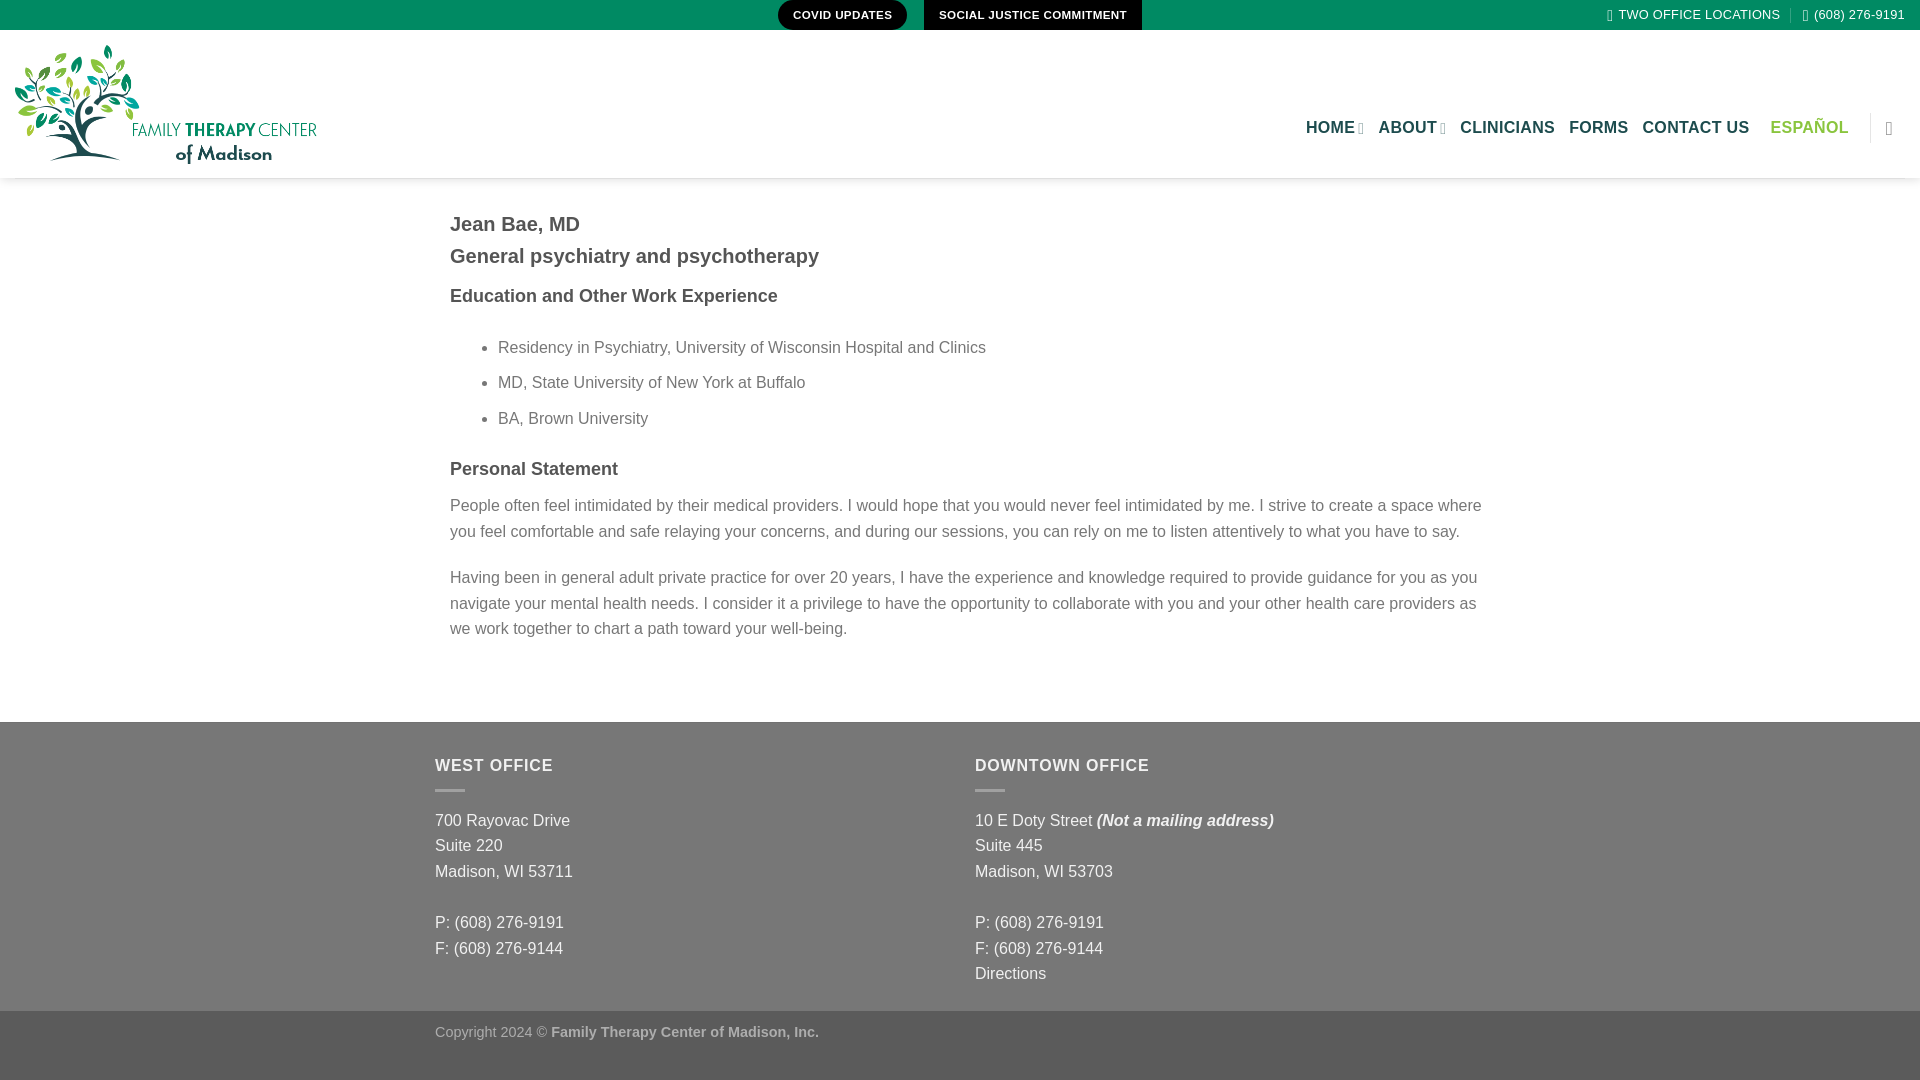  What do you see at coordinates (1598, 128) in the screenshot?
I see `FORMS` at bounding box center [1598, 128].